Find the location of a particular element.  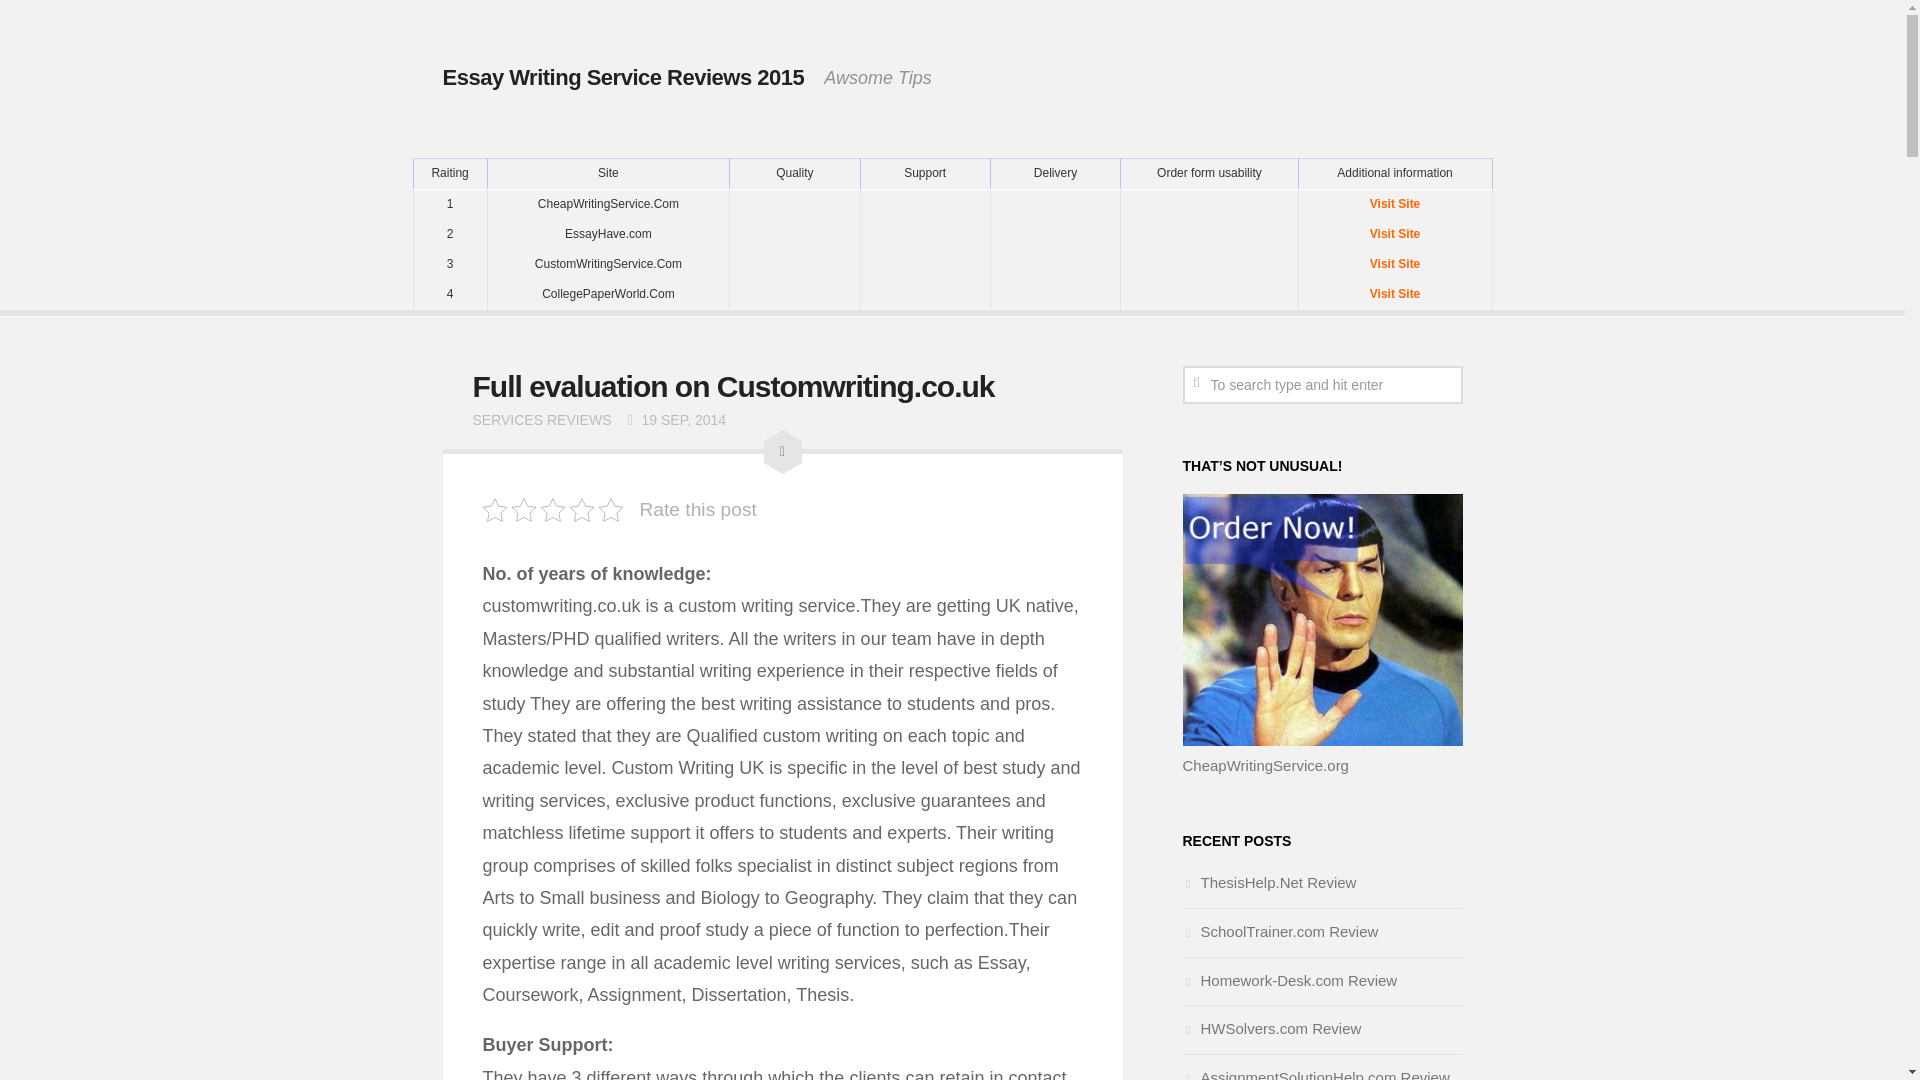

AssignmentSolutionHelp.com Review is located at coordinates (1316, 1074).